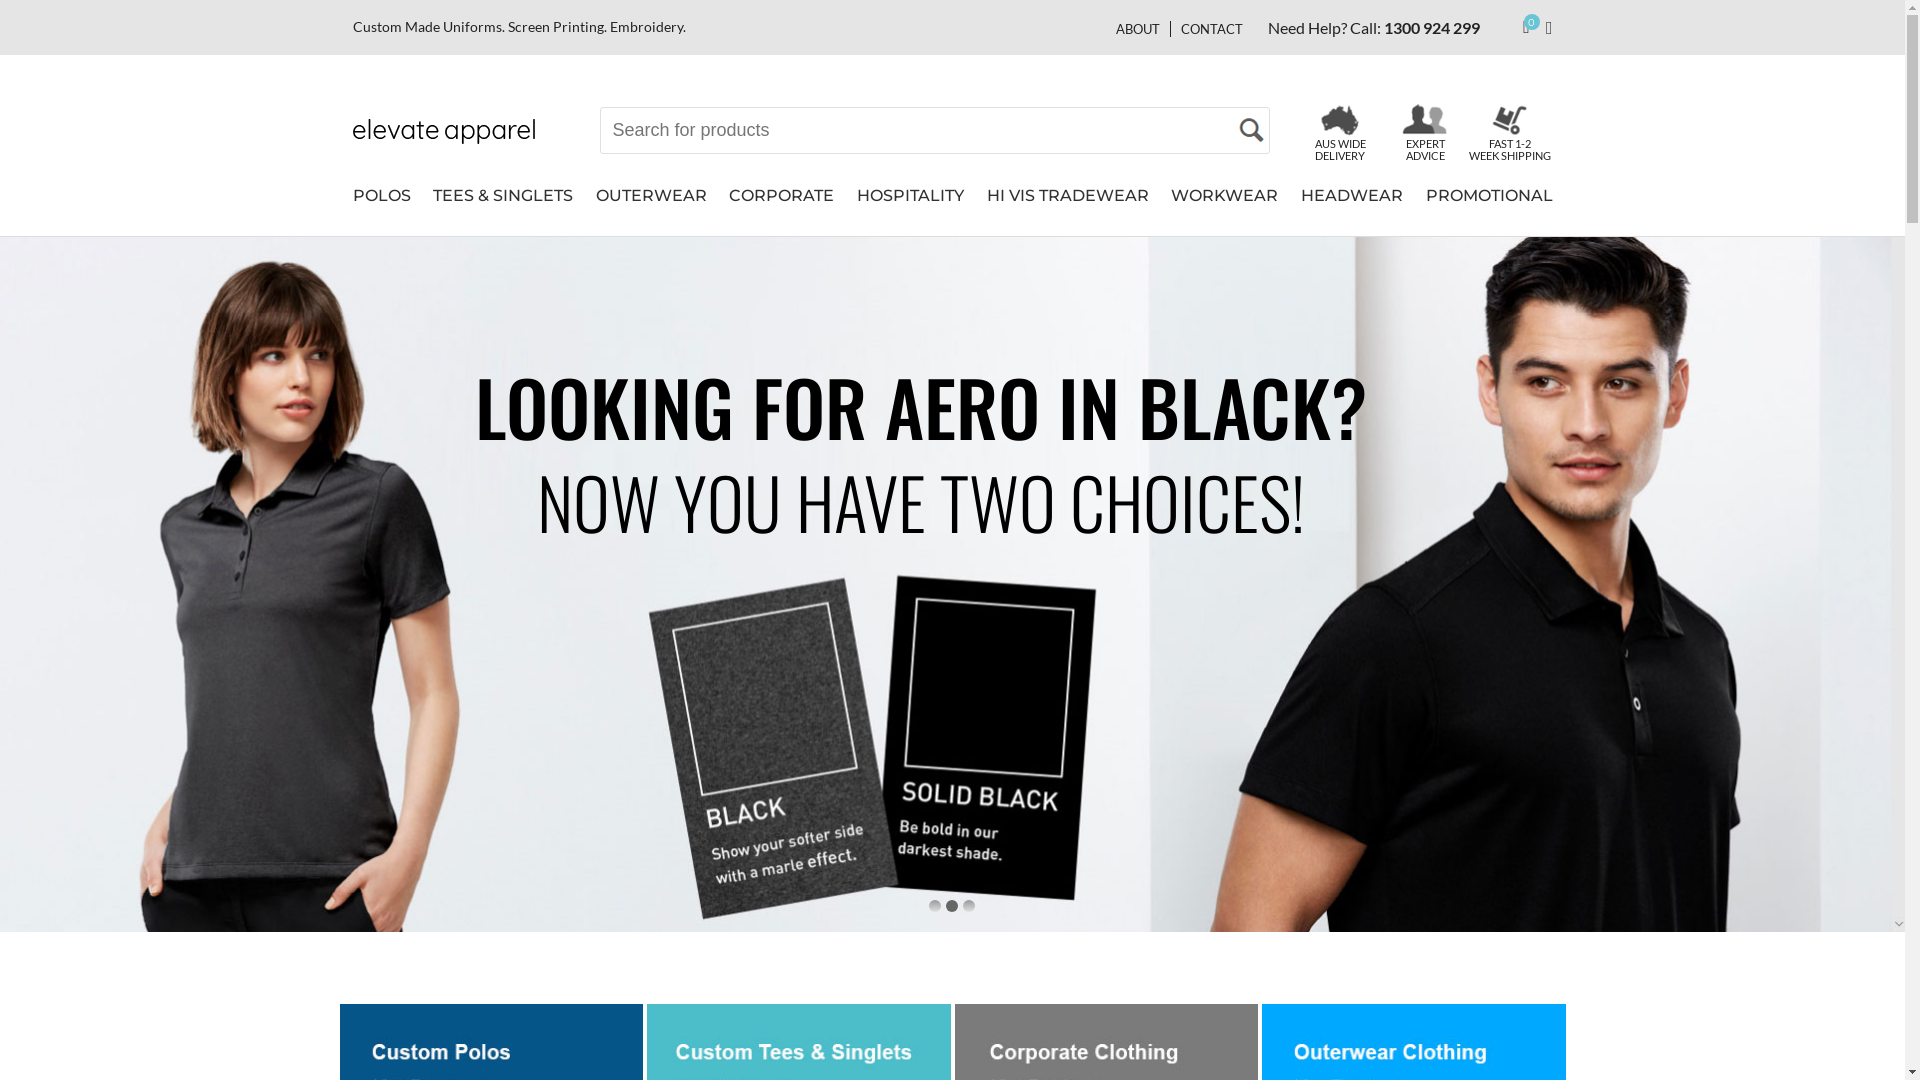  I want to click on HOSPITALITY, so click(910, 206).